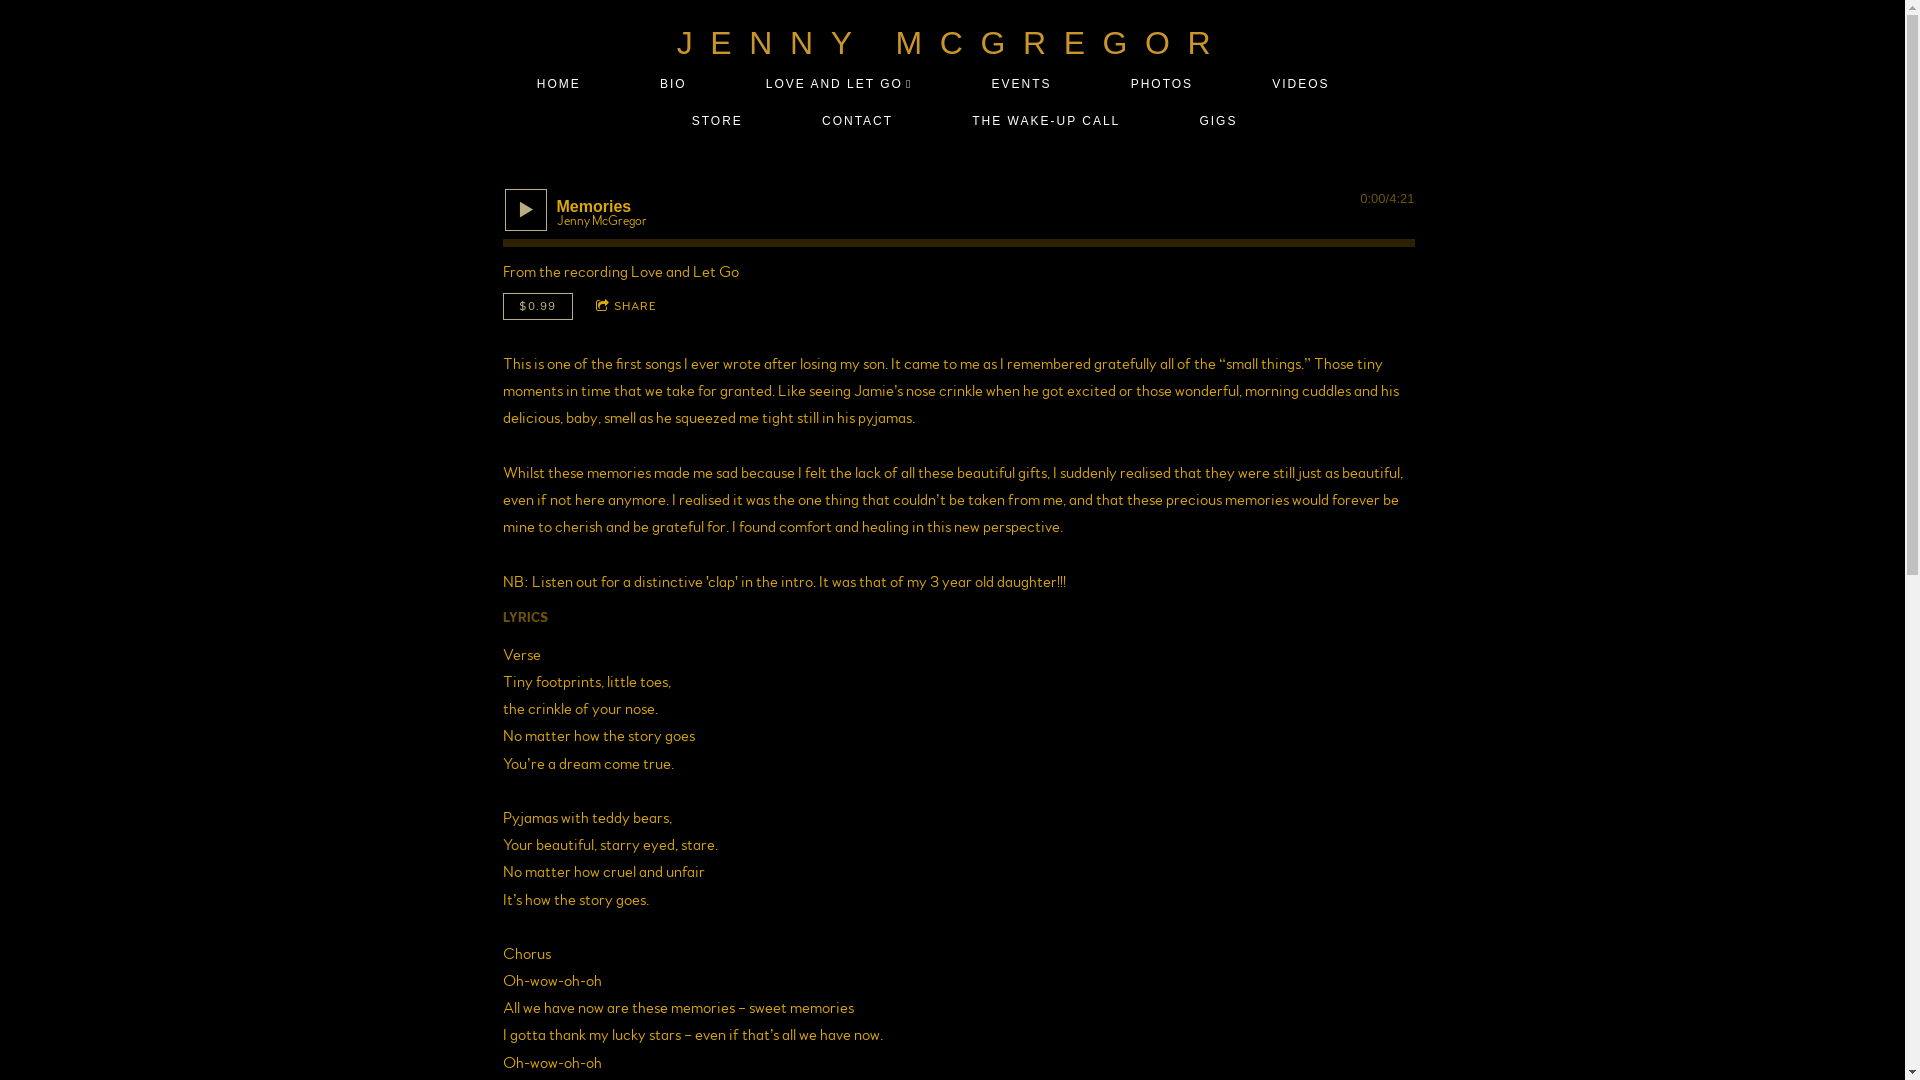 This screenshot has width=1920, height=1080. I want to click on VIDEOS, so click(1301, 84).